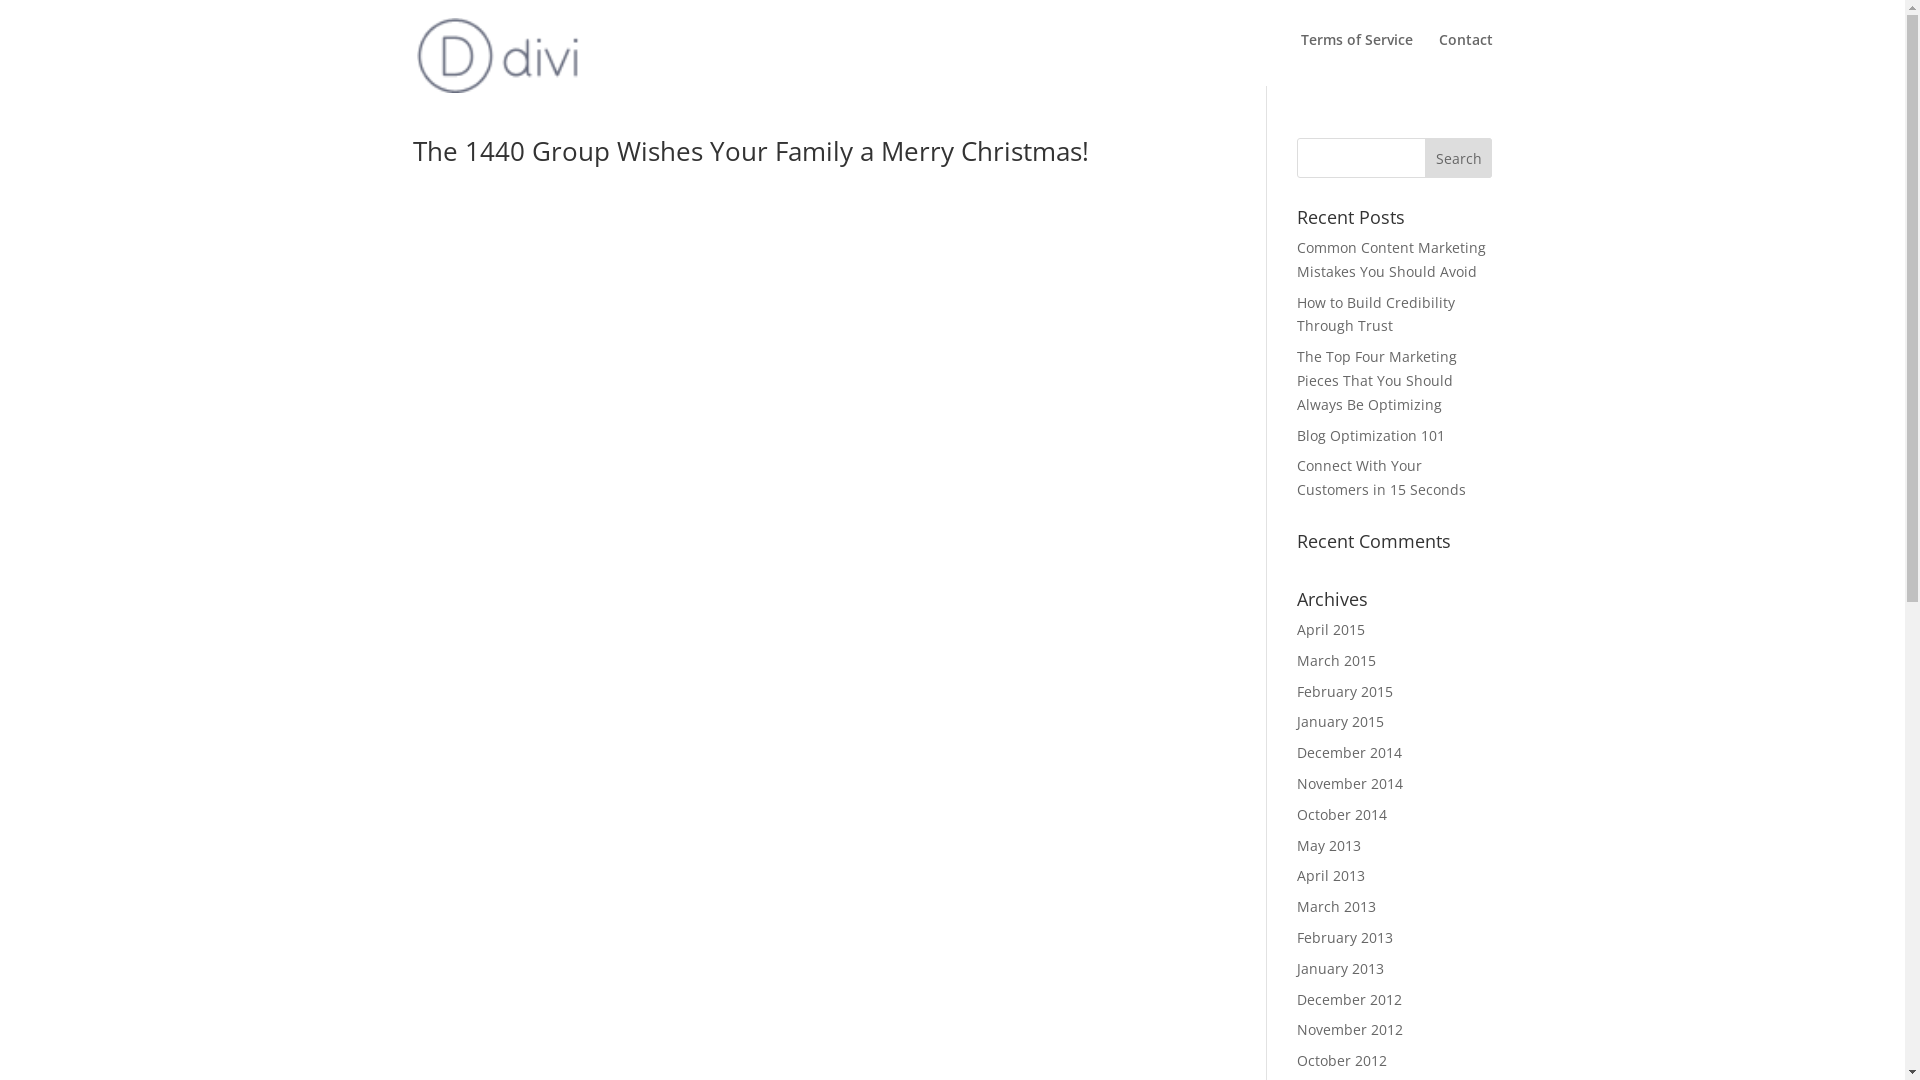  What do you see at coordinates (1340, 722) in the screenshot?
I see `January 2015` at bounding box center [1340, 722].